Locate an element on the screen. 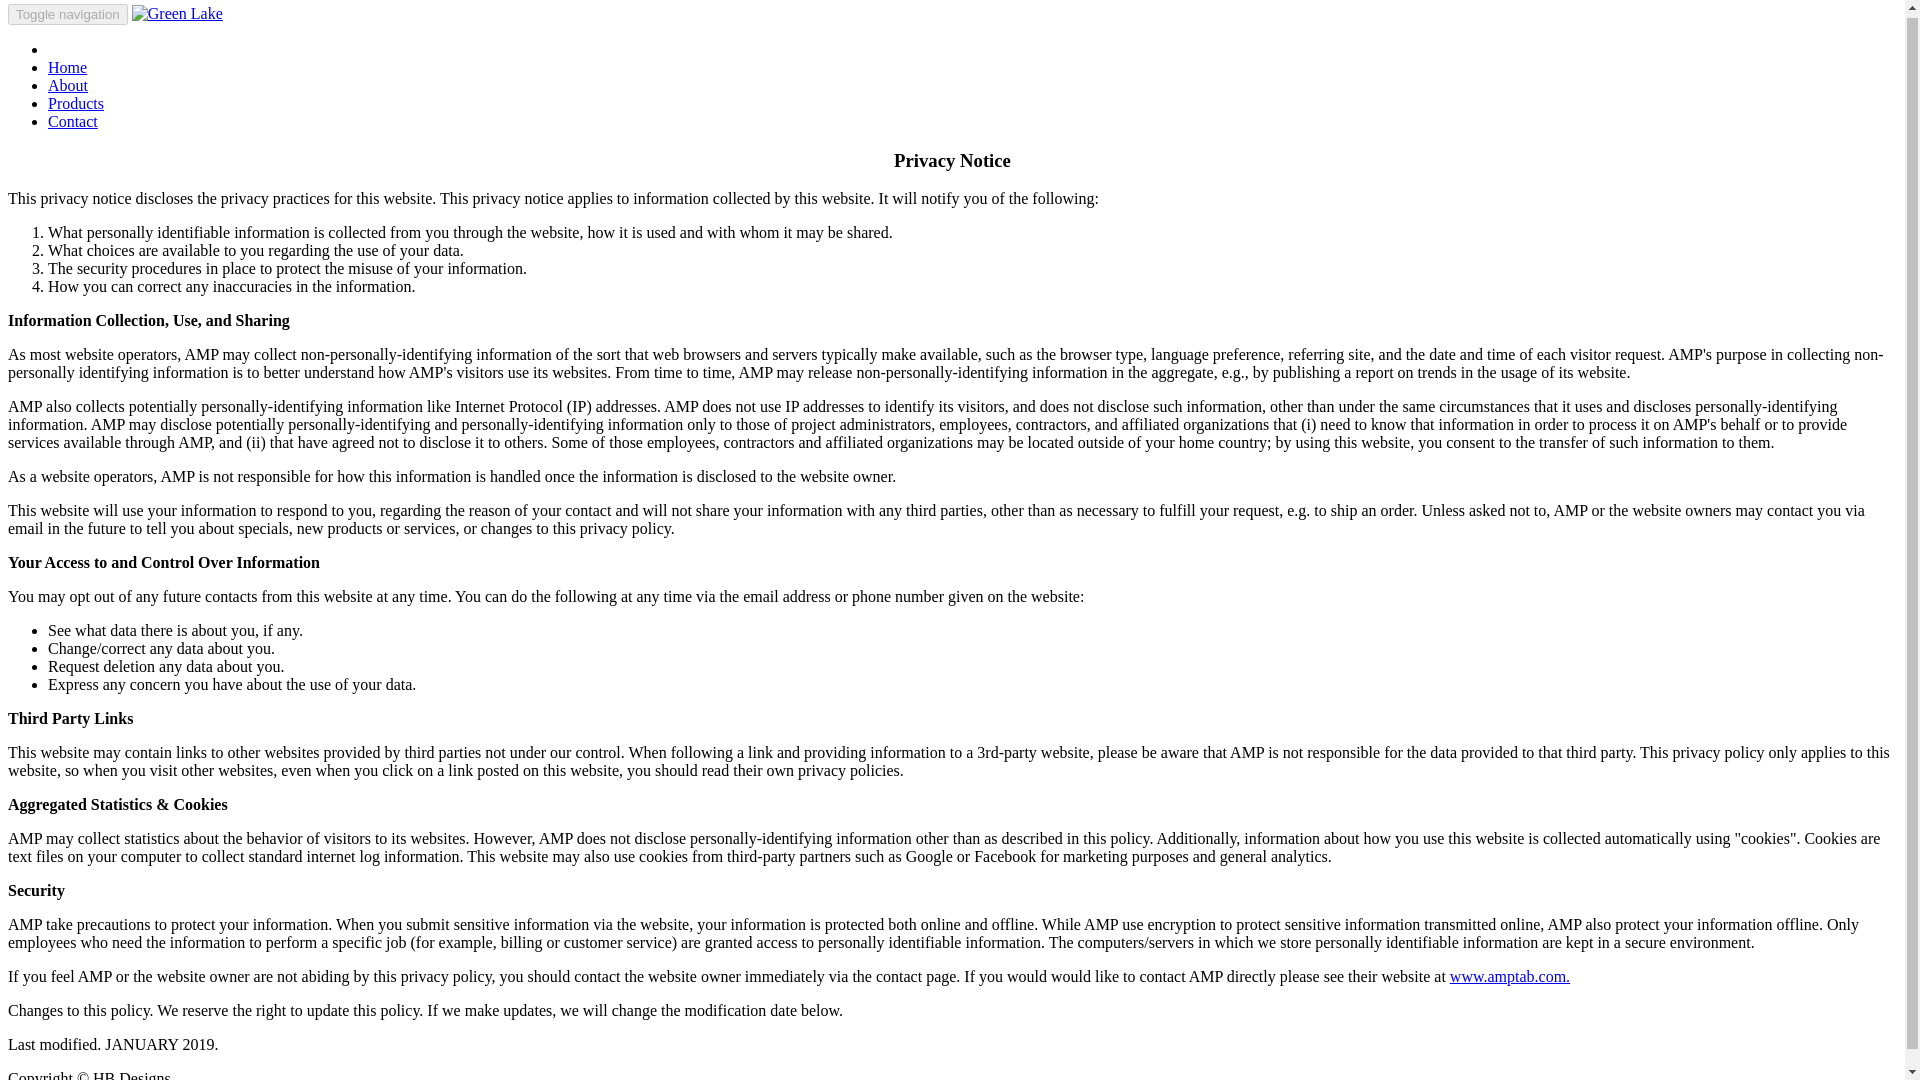 The height and width of the screenshot is (1080, 1920). About is located at coordinates (68, 84).